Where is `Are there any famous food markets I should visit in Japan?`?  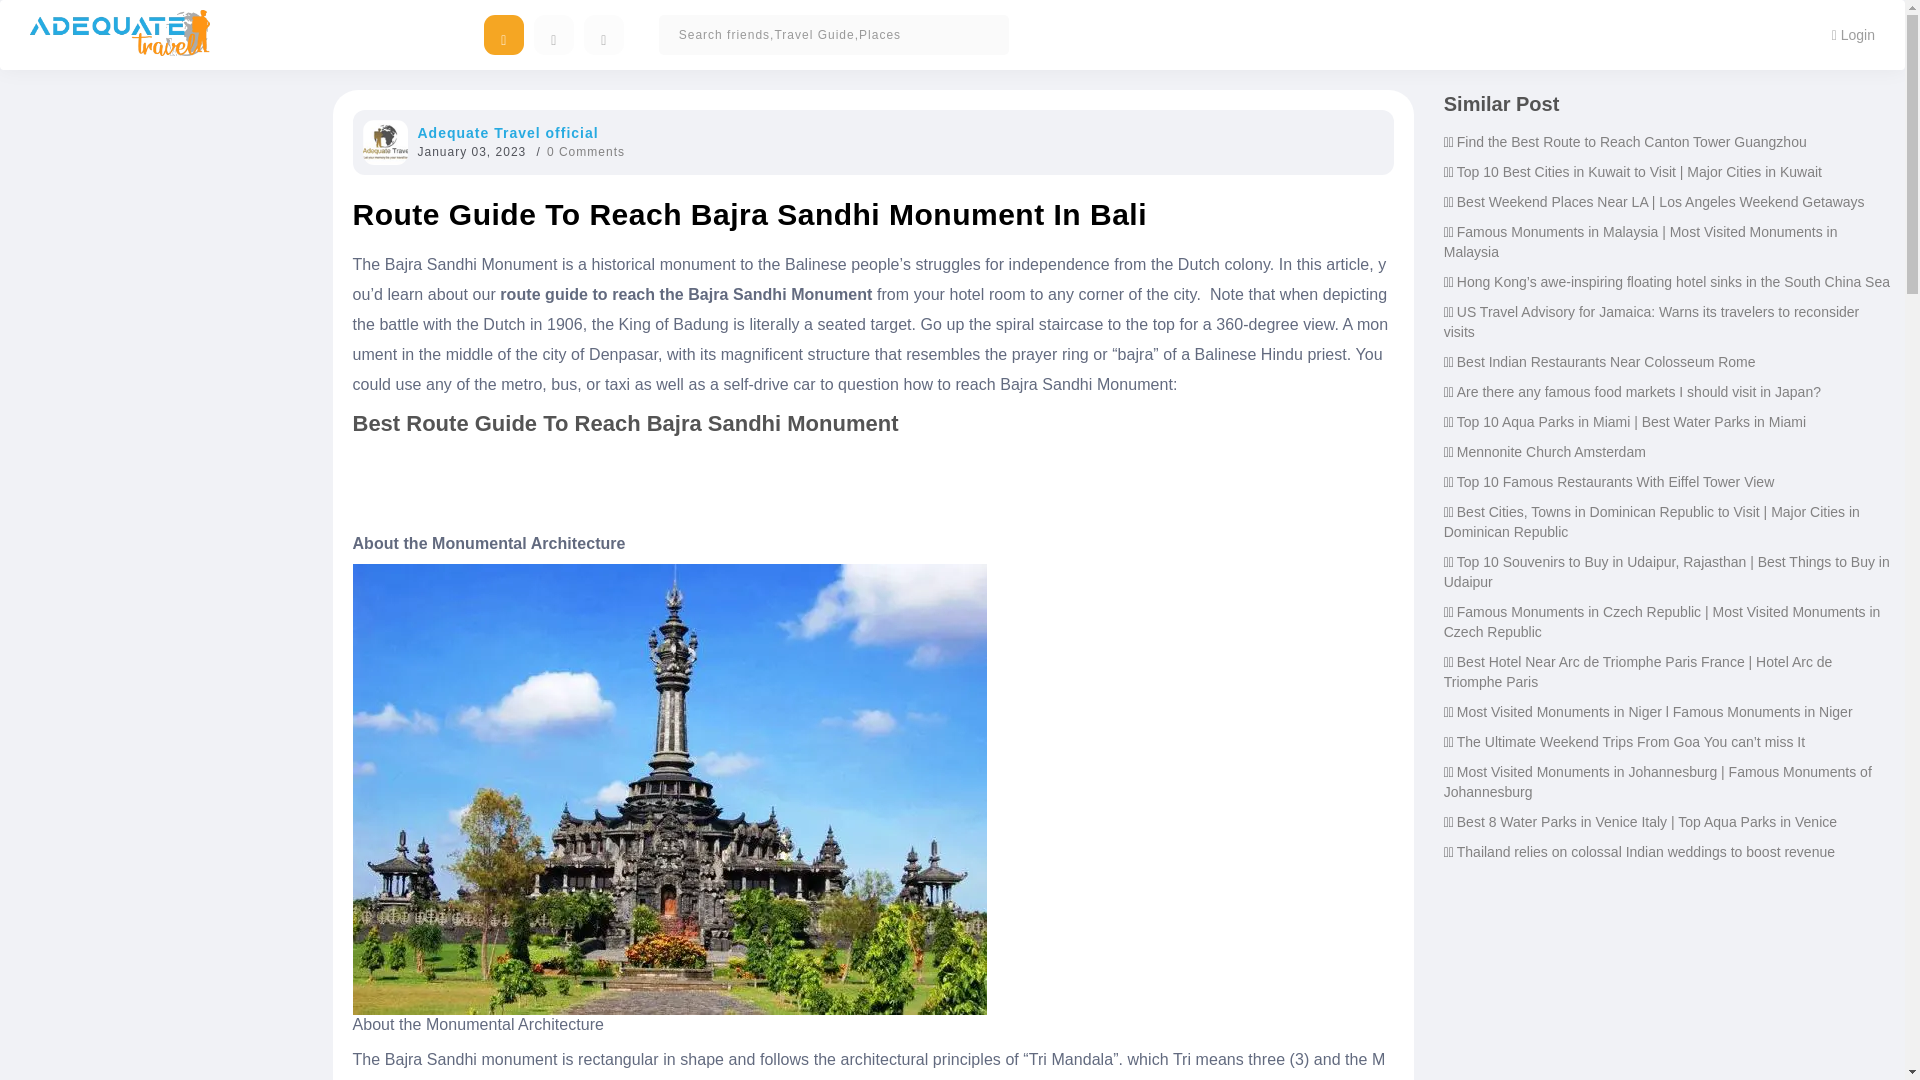
Are there any famous food markets I should visit in Japan? is located at coordinates (1638, 392).